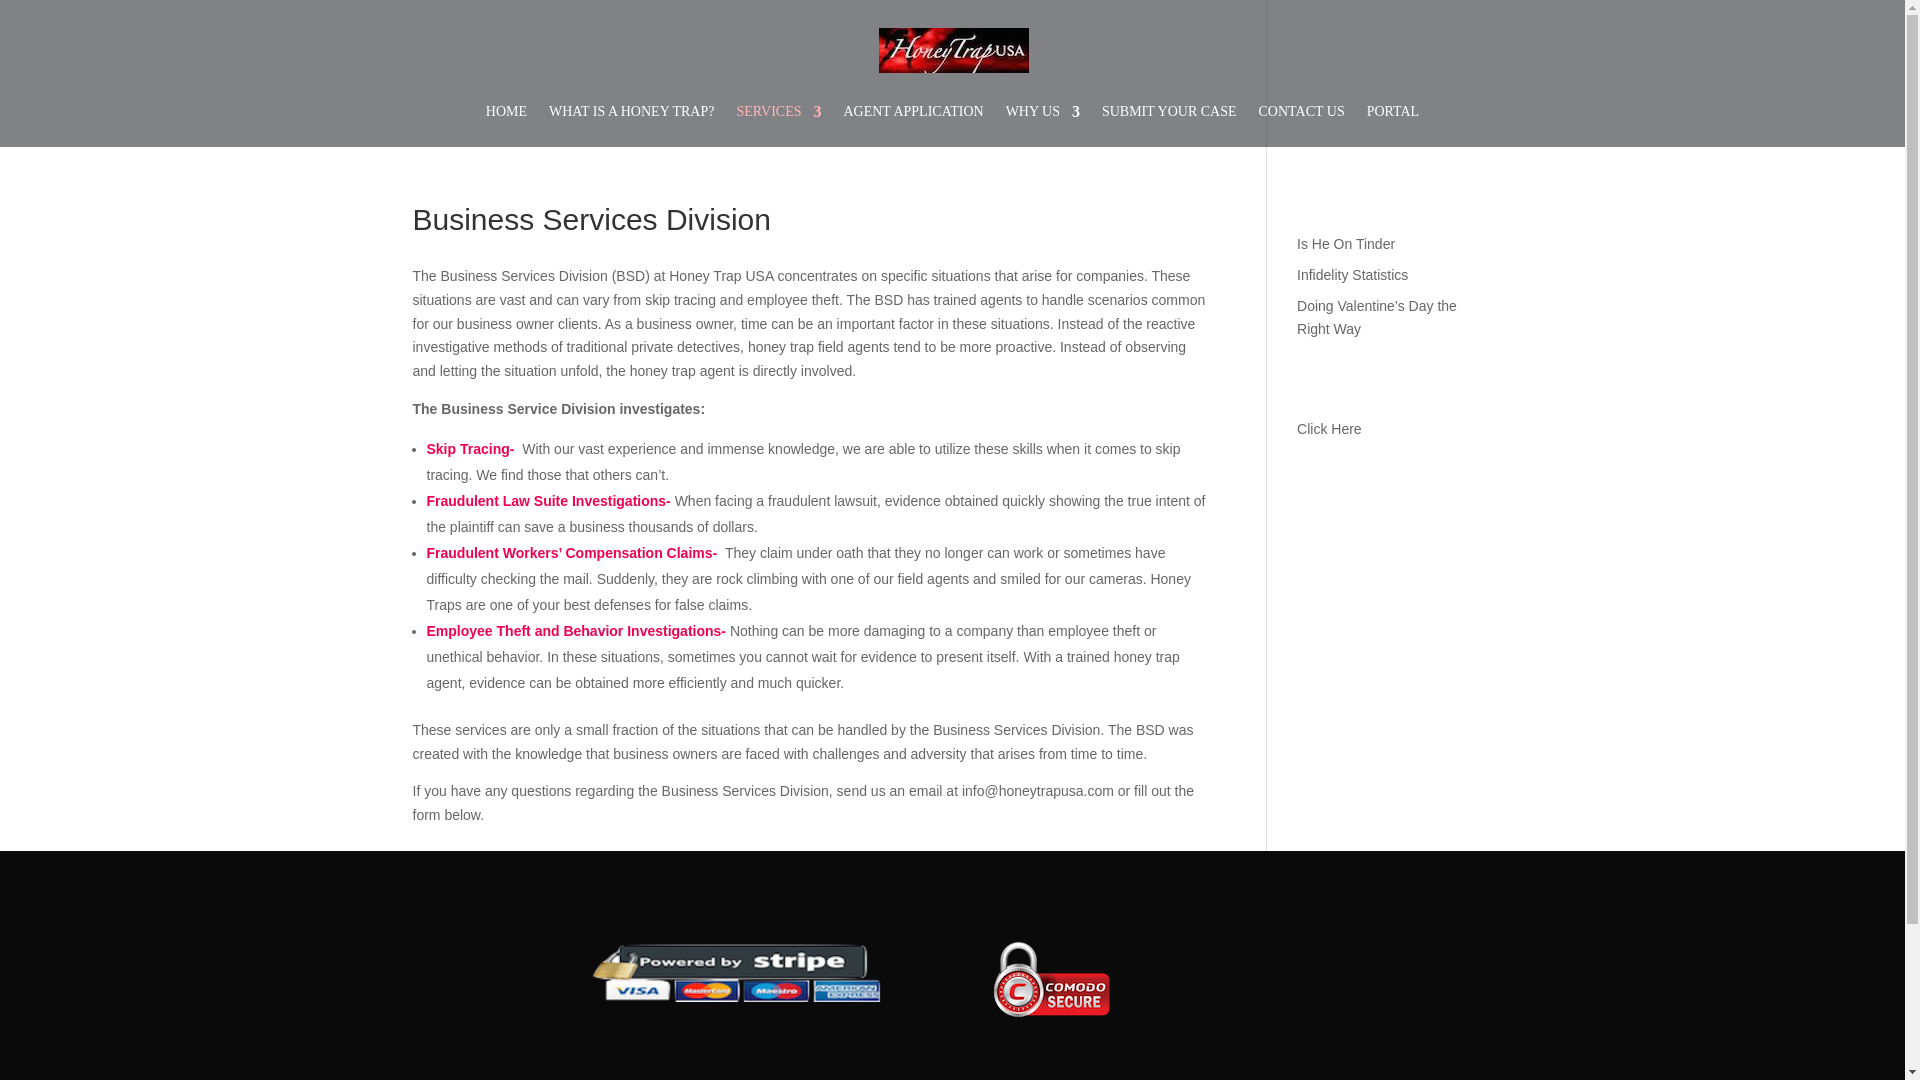 Image resolution: width=1920 pixels, height=1080 pixels. I want to click on CONTACT US, so click(1302, 125).